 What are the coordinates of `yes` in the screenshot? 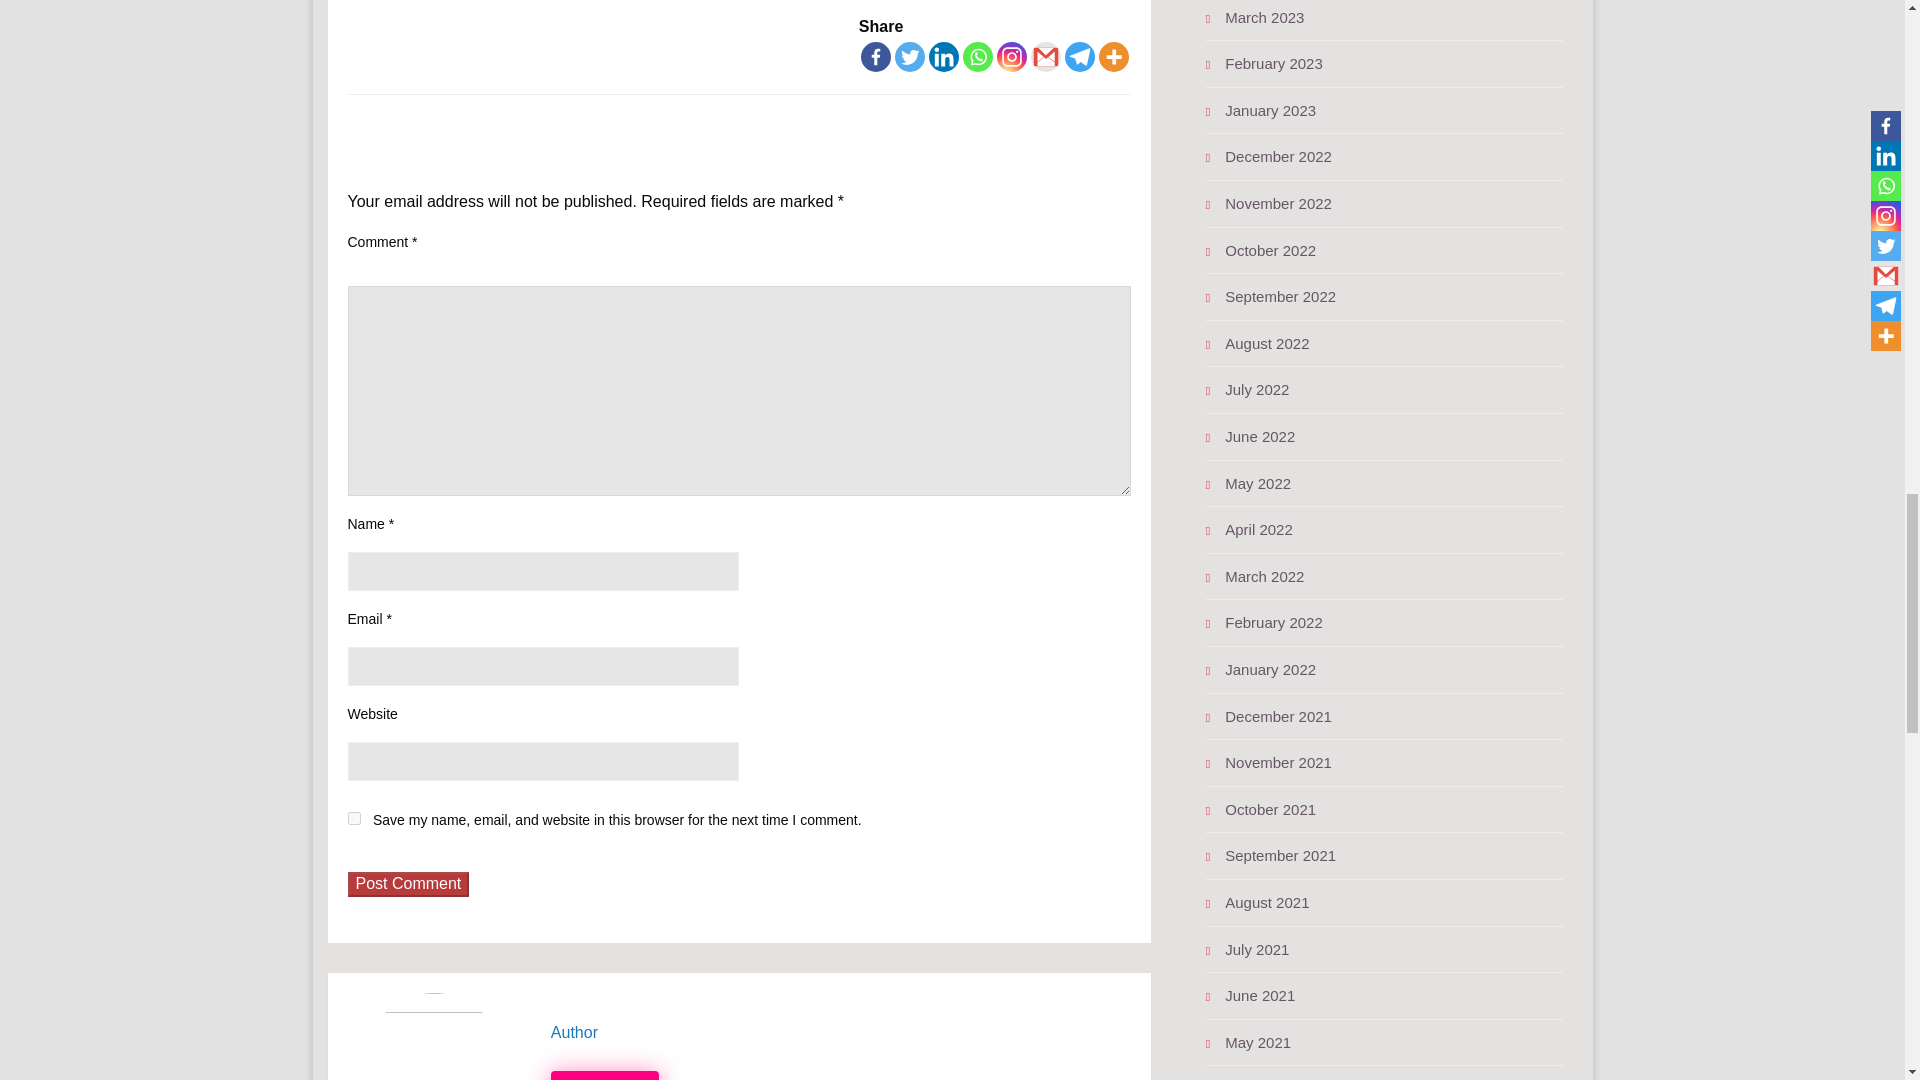 It's located at (354, 818).